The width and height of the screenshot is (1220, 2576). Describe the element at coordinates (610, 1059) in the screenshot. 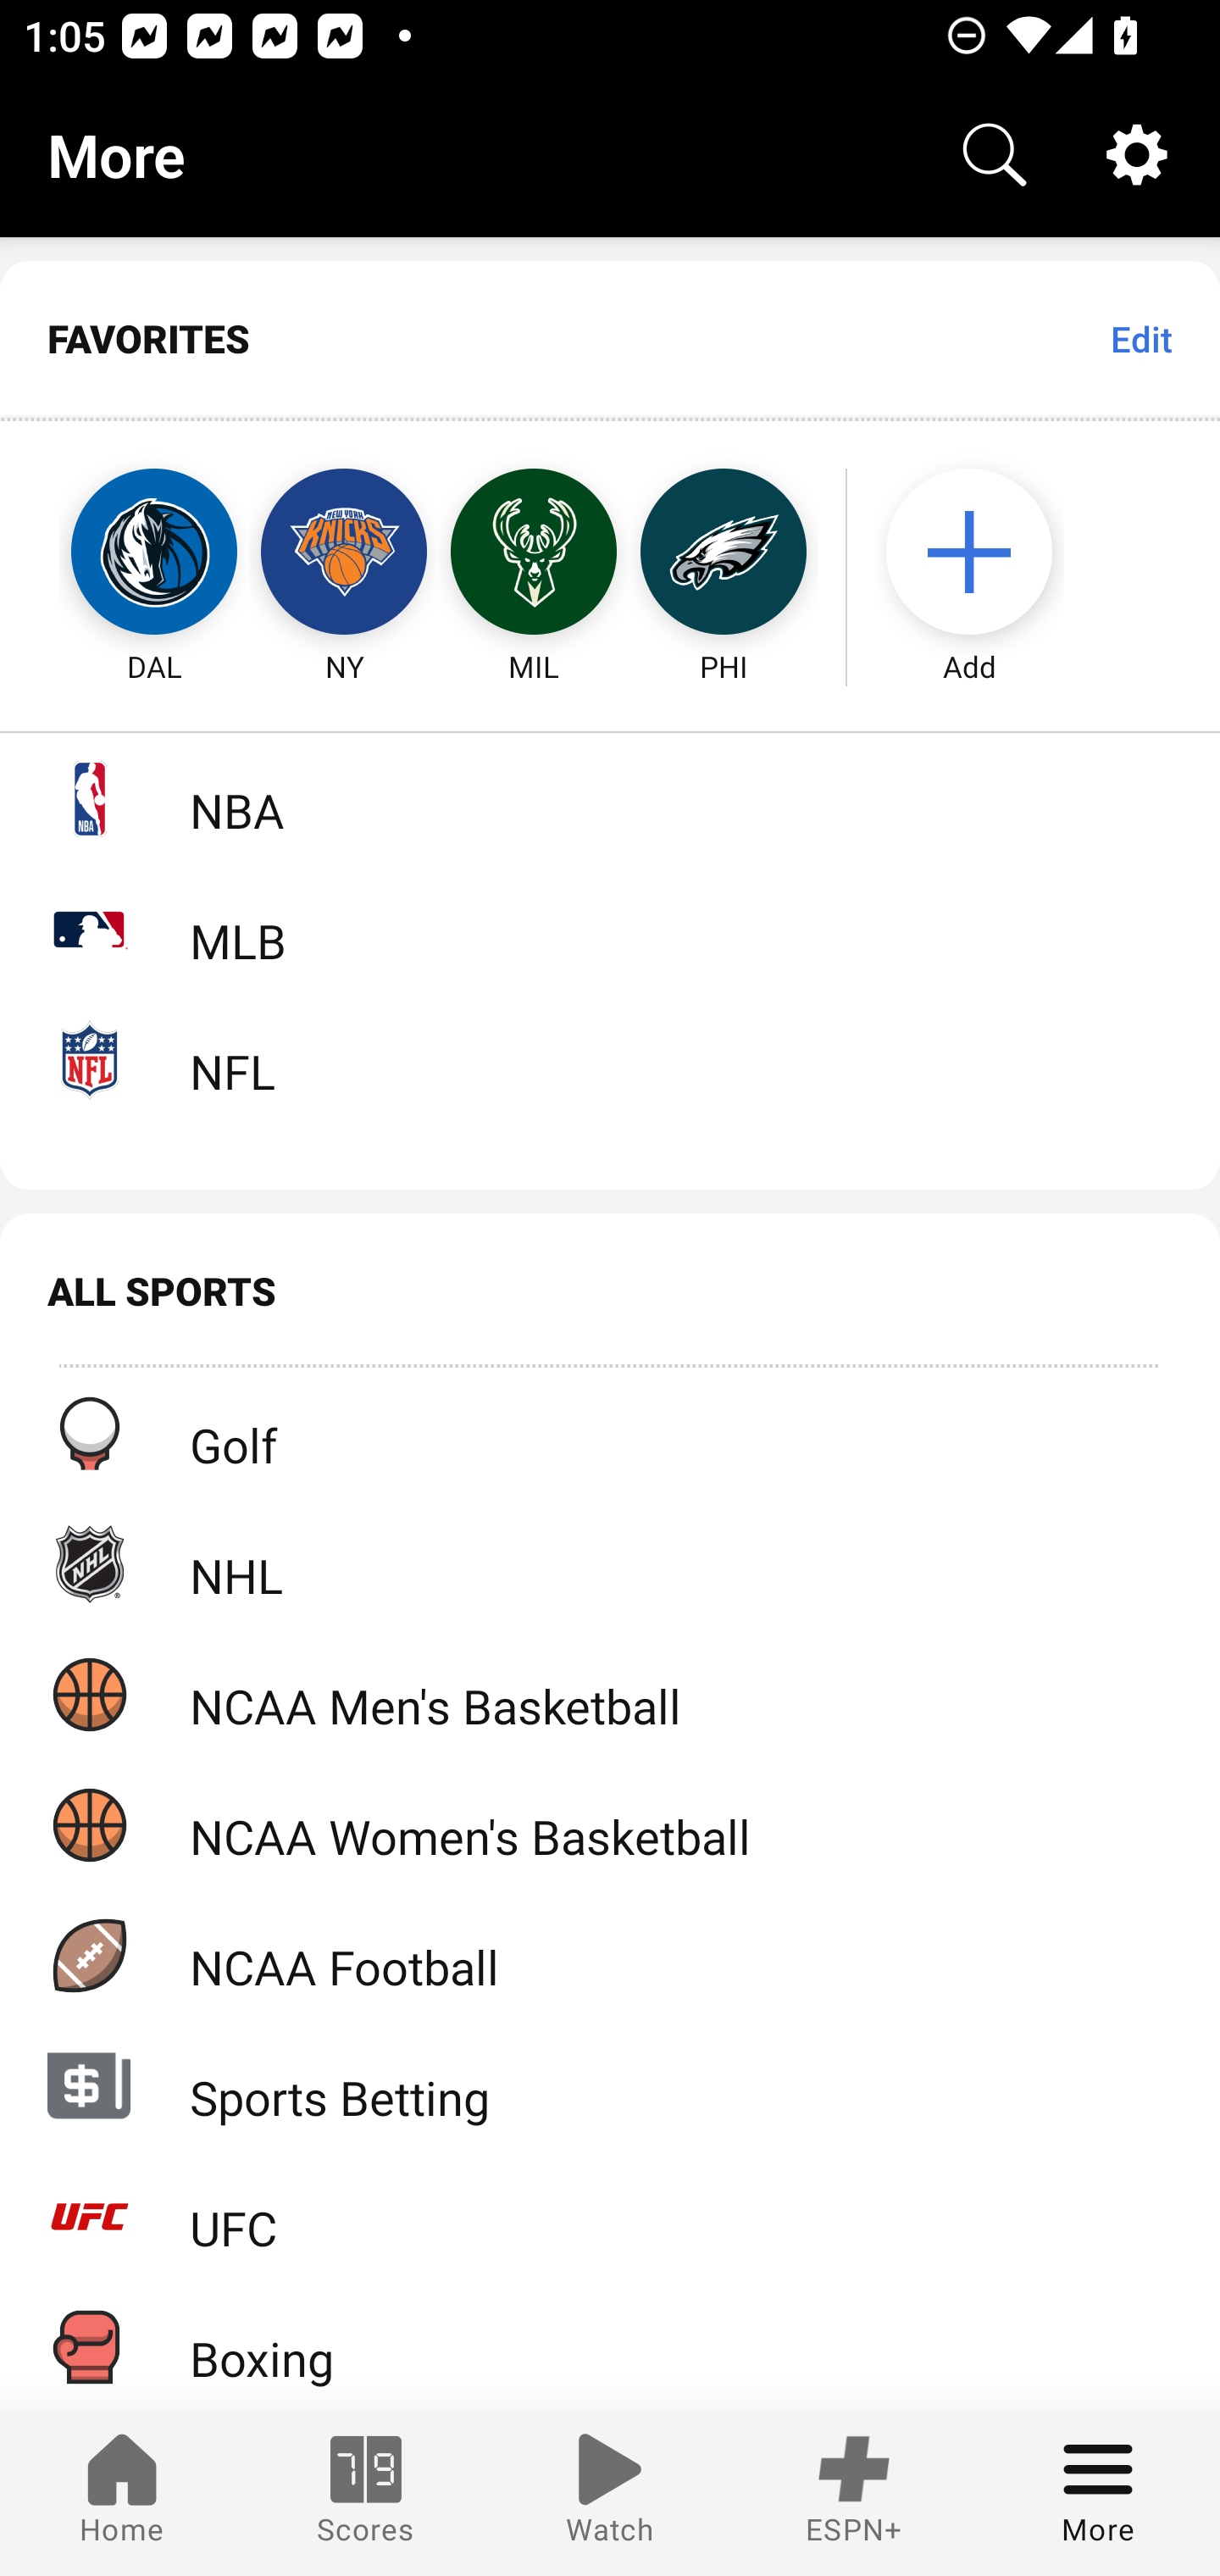

I see `NFL` at that location.